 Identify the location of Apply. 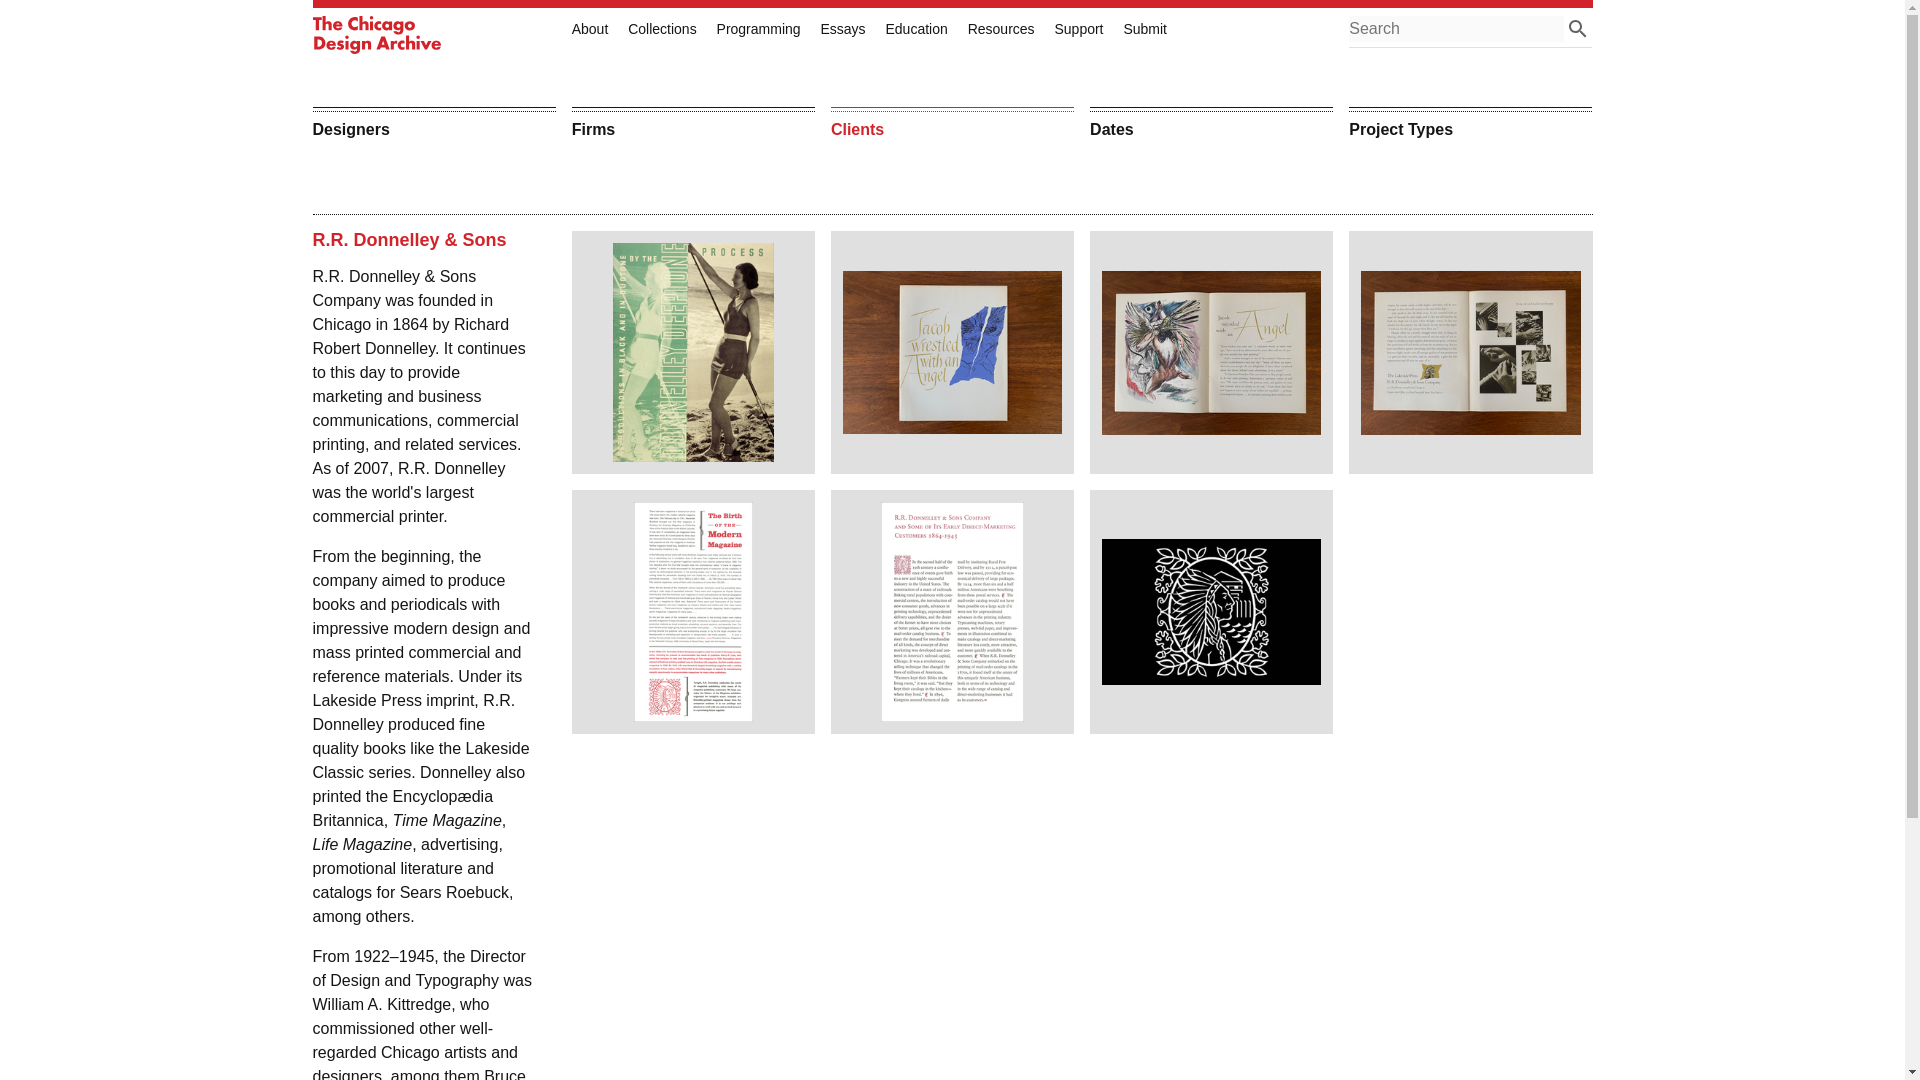
(1578, 29).